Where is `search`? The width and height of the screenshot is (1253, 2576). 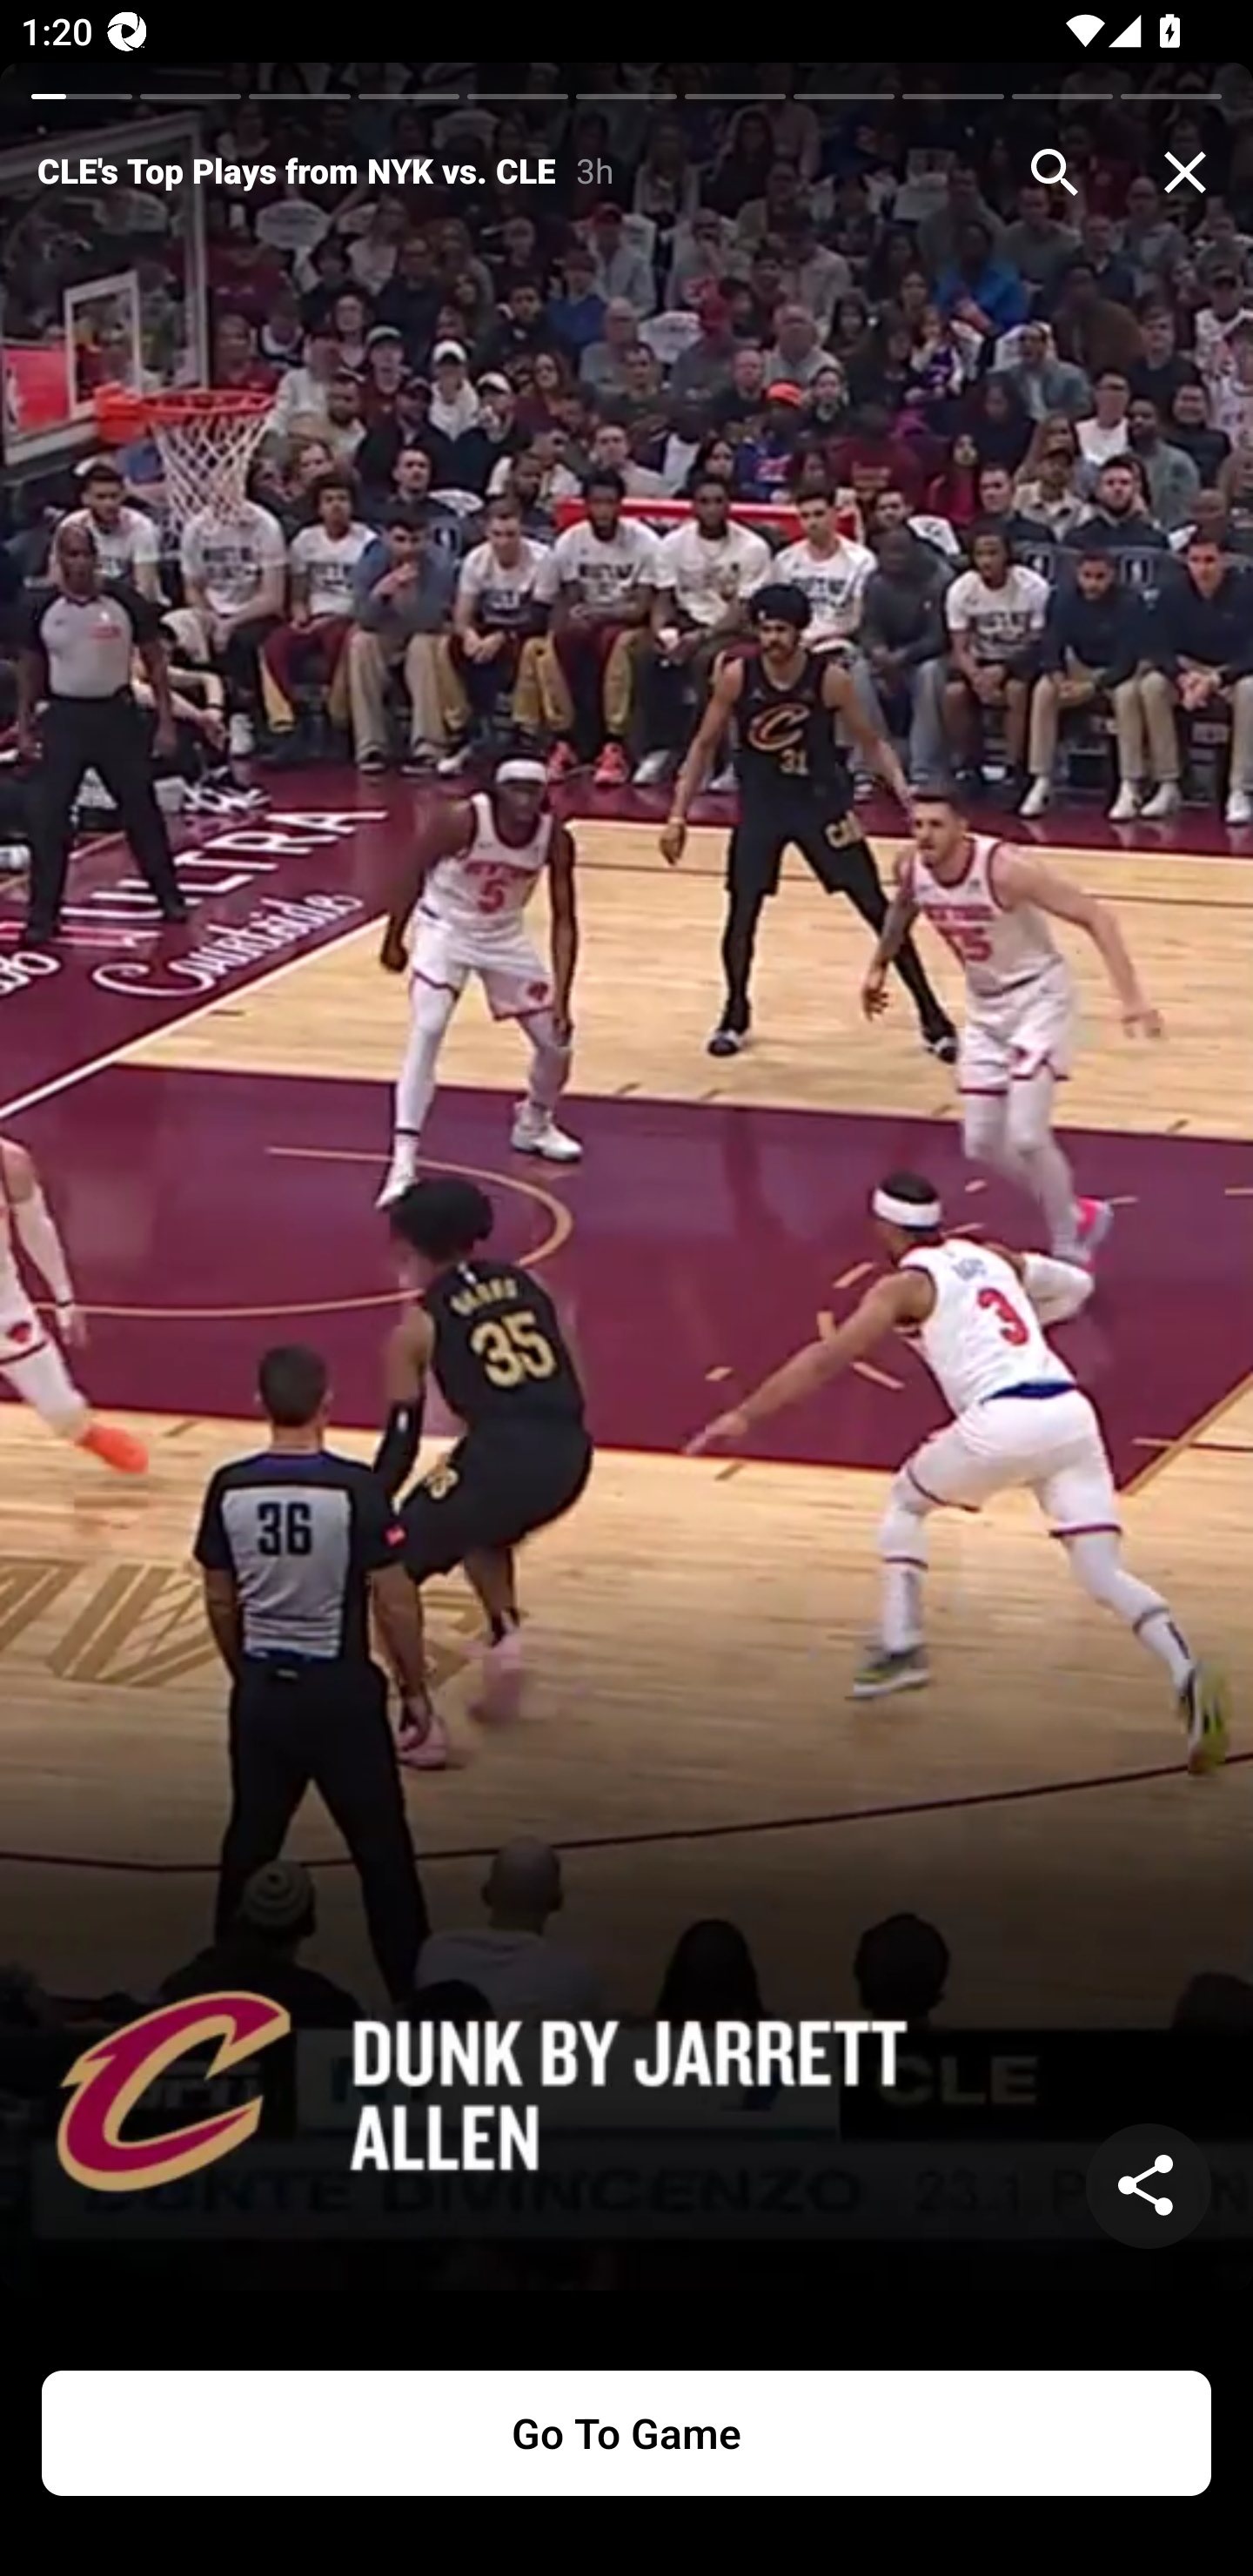 search is located at coordinates (1055, 172).